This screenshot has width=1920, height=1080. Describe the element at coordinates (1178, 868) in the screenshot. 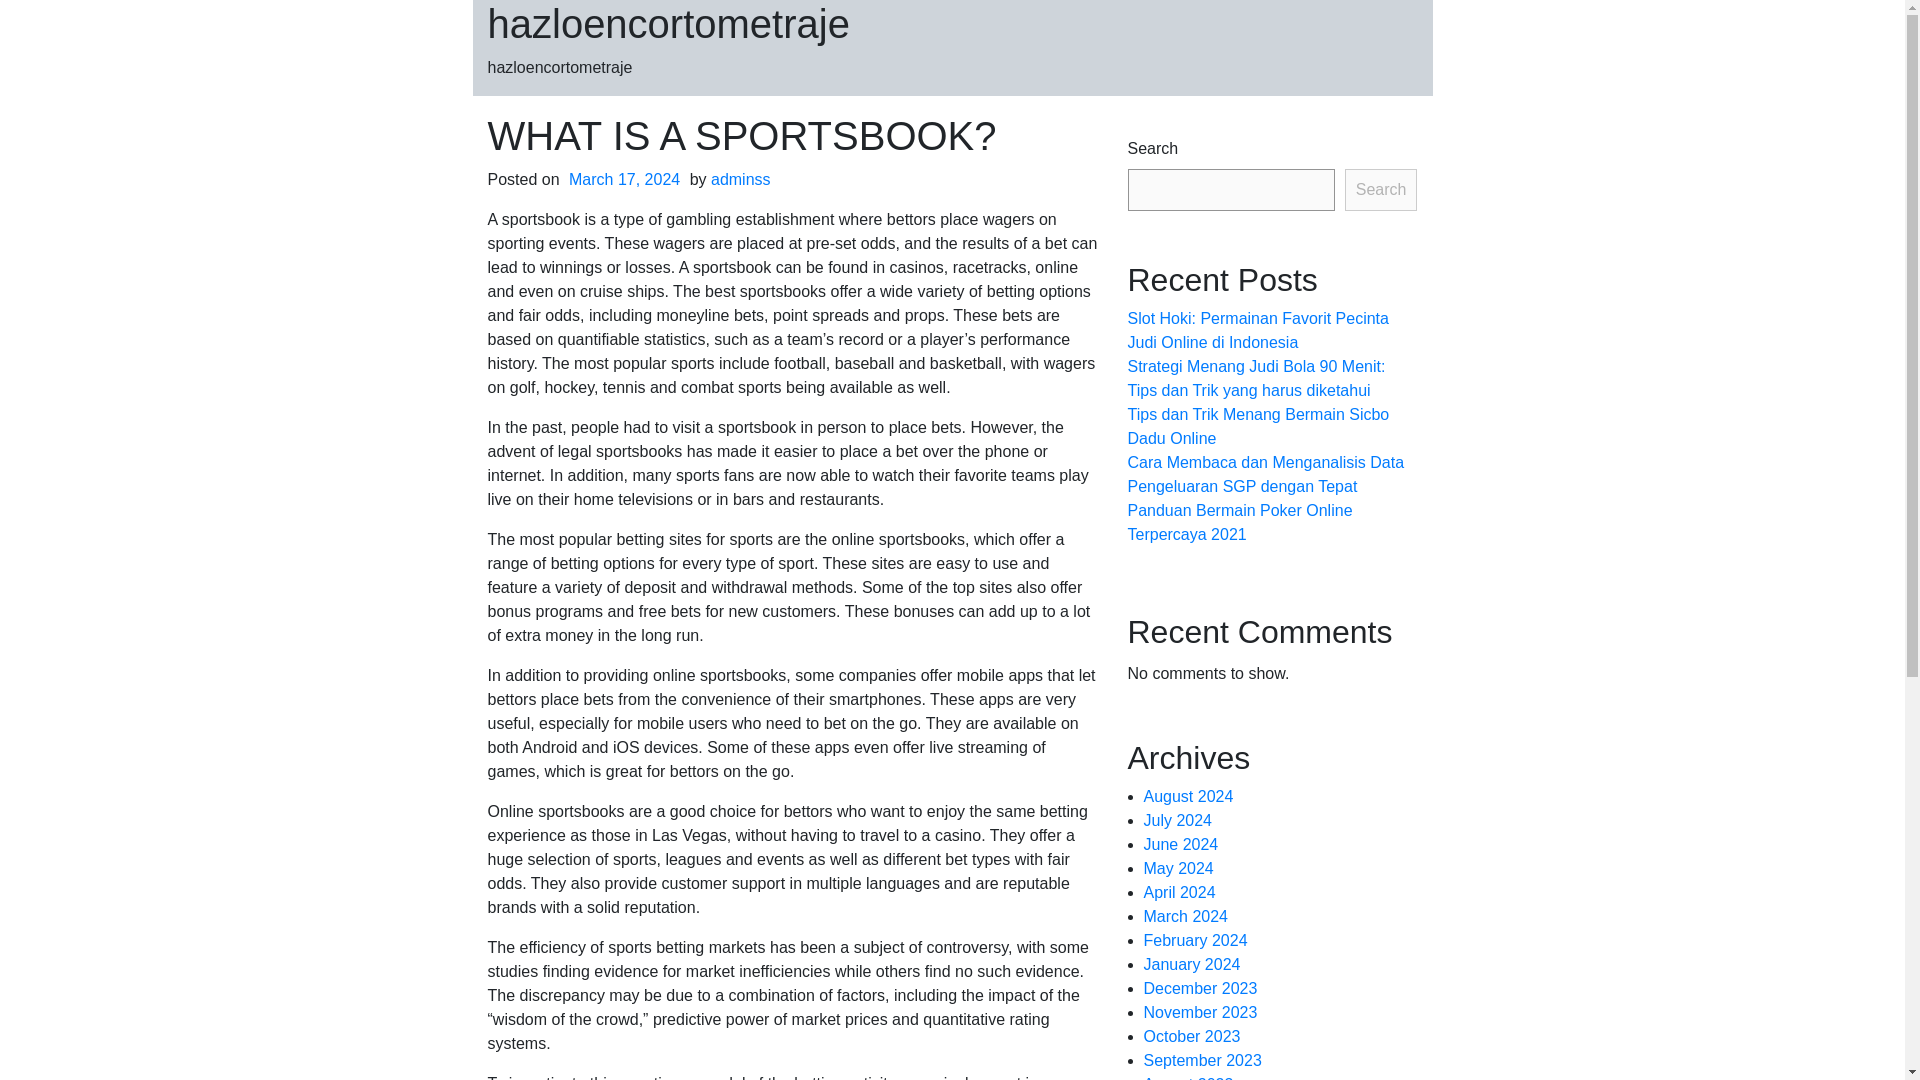

I see `May 2024` at that location.